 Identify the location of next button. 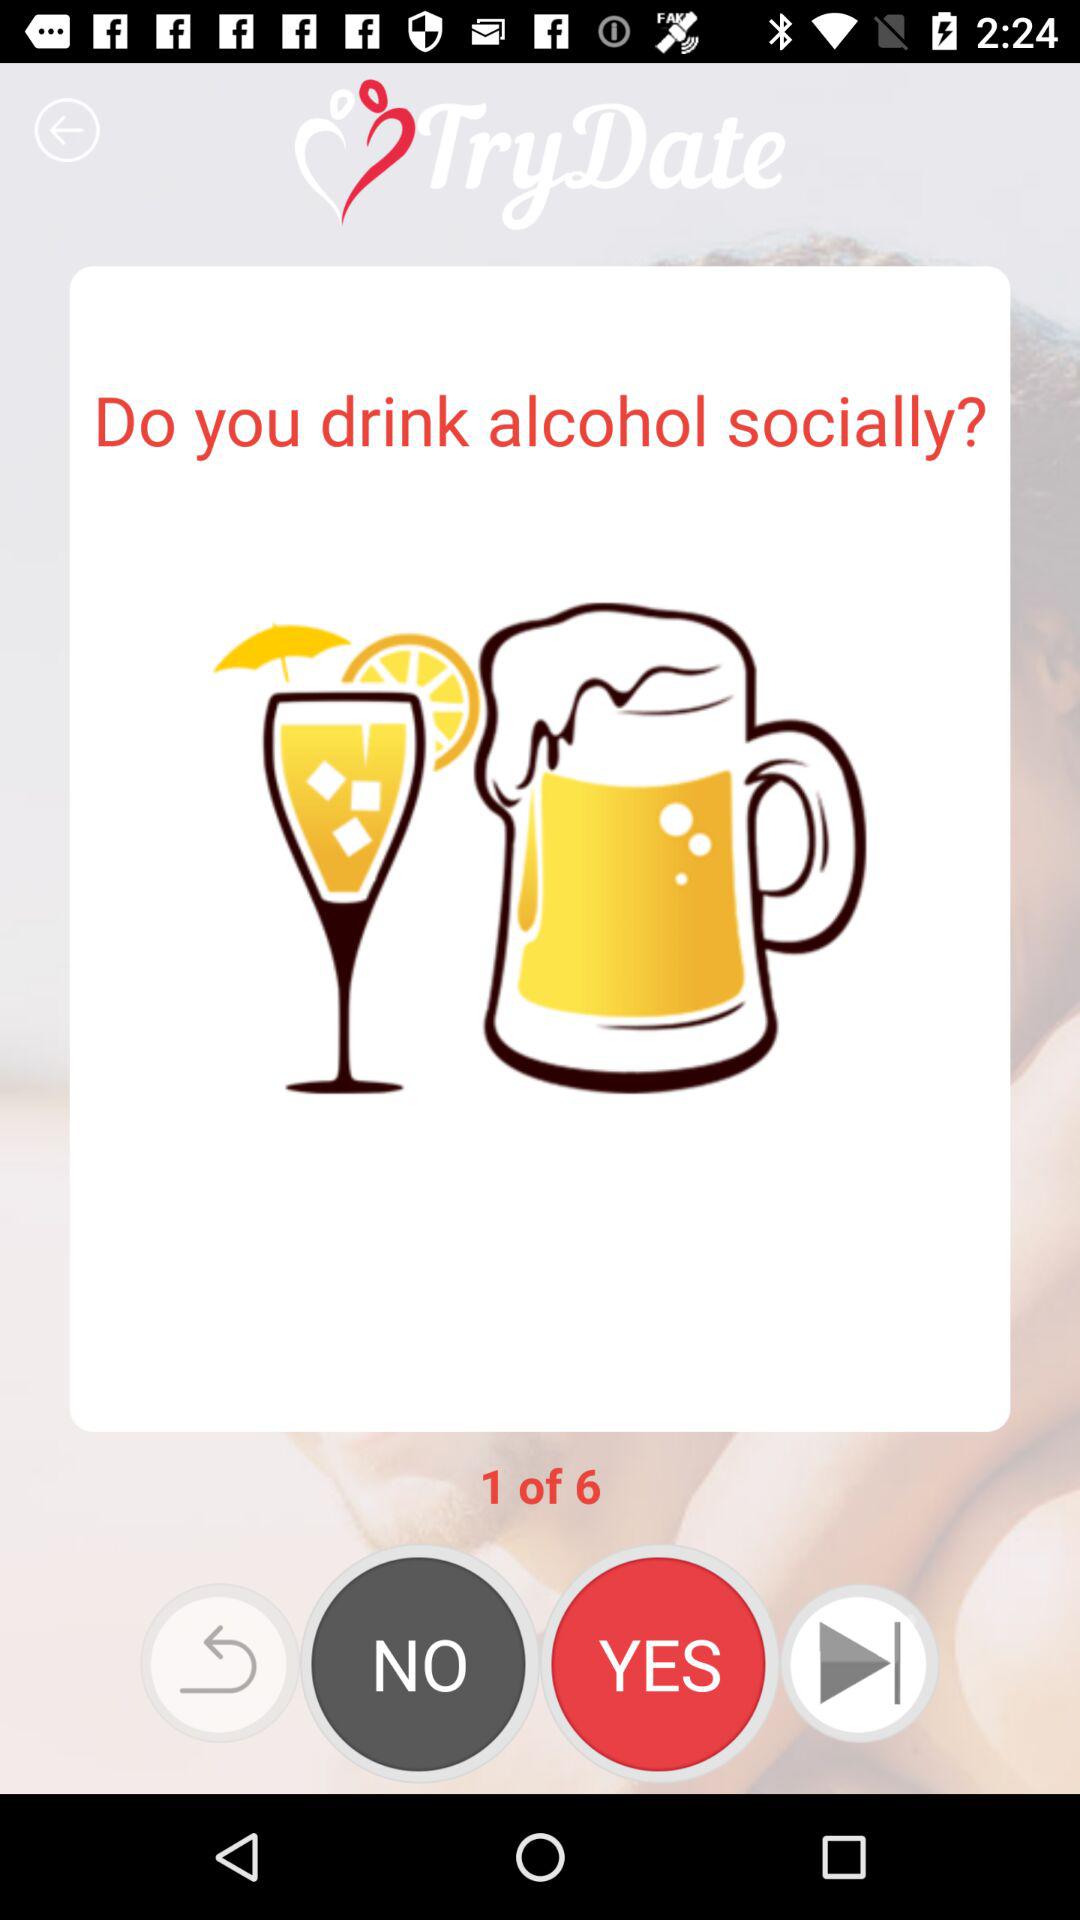
(860, 1663).